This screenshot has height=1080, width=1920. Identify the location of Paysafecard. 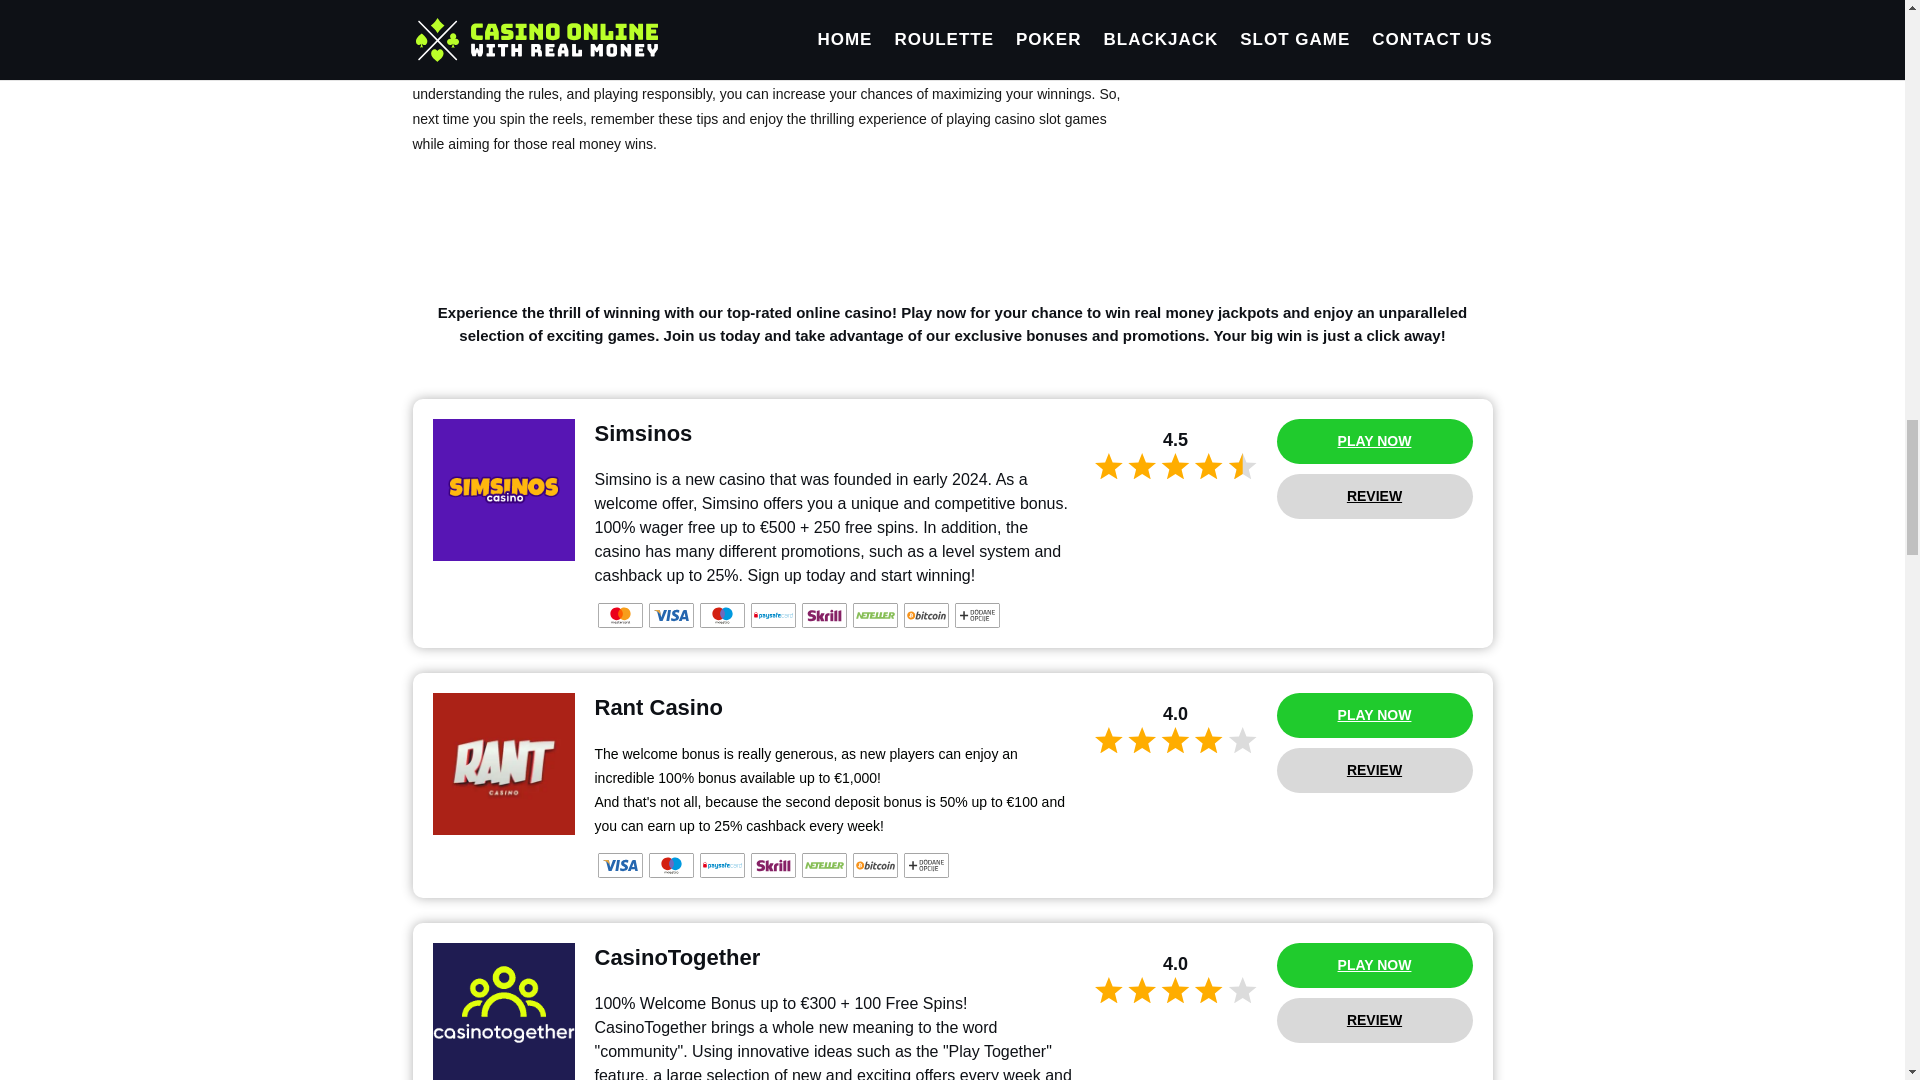
(772, 614).